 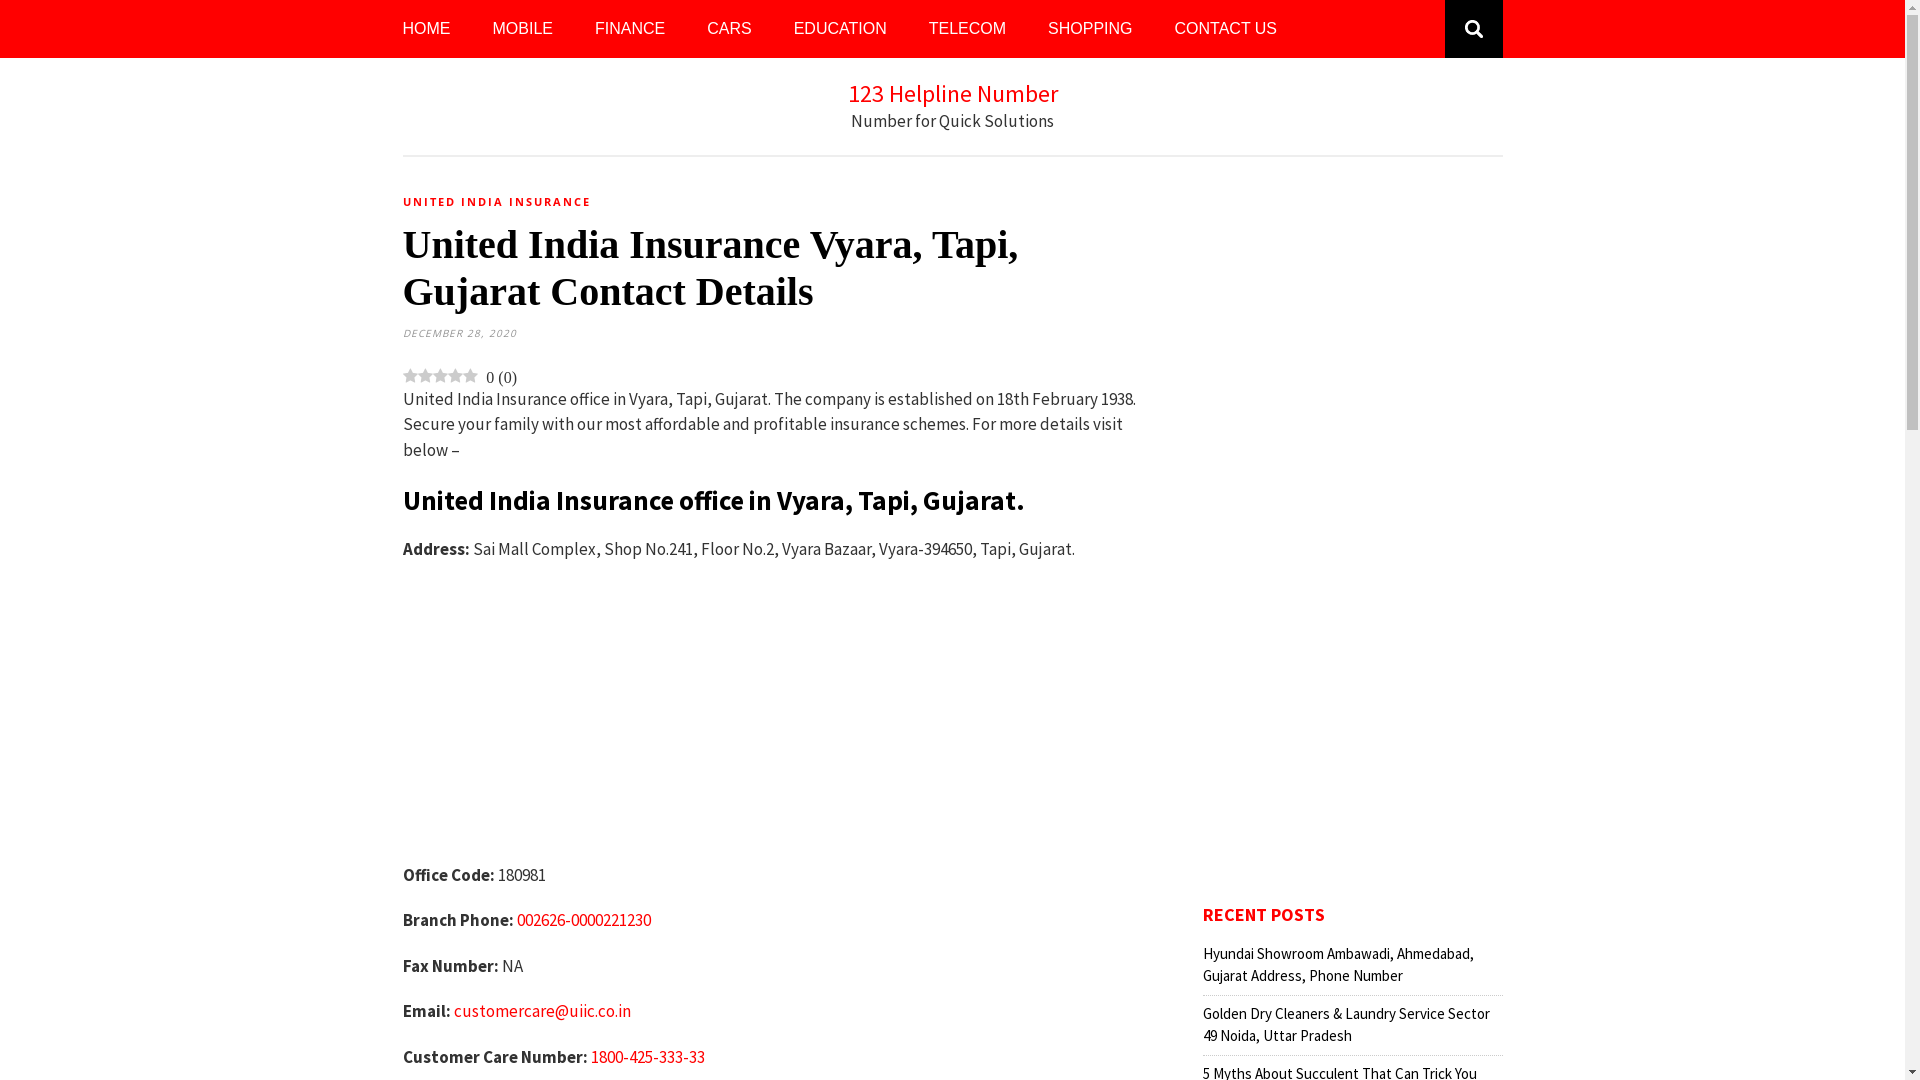 What do you see at coordinates (1226, 29) in the screenshot?
I see `CONTACT US` at bounding box center [1226, 29].